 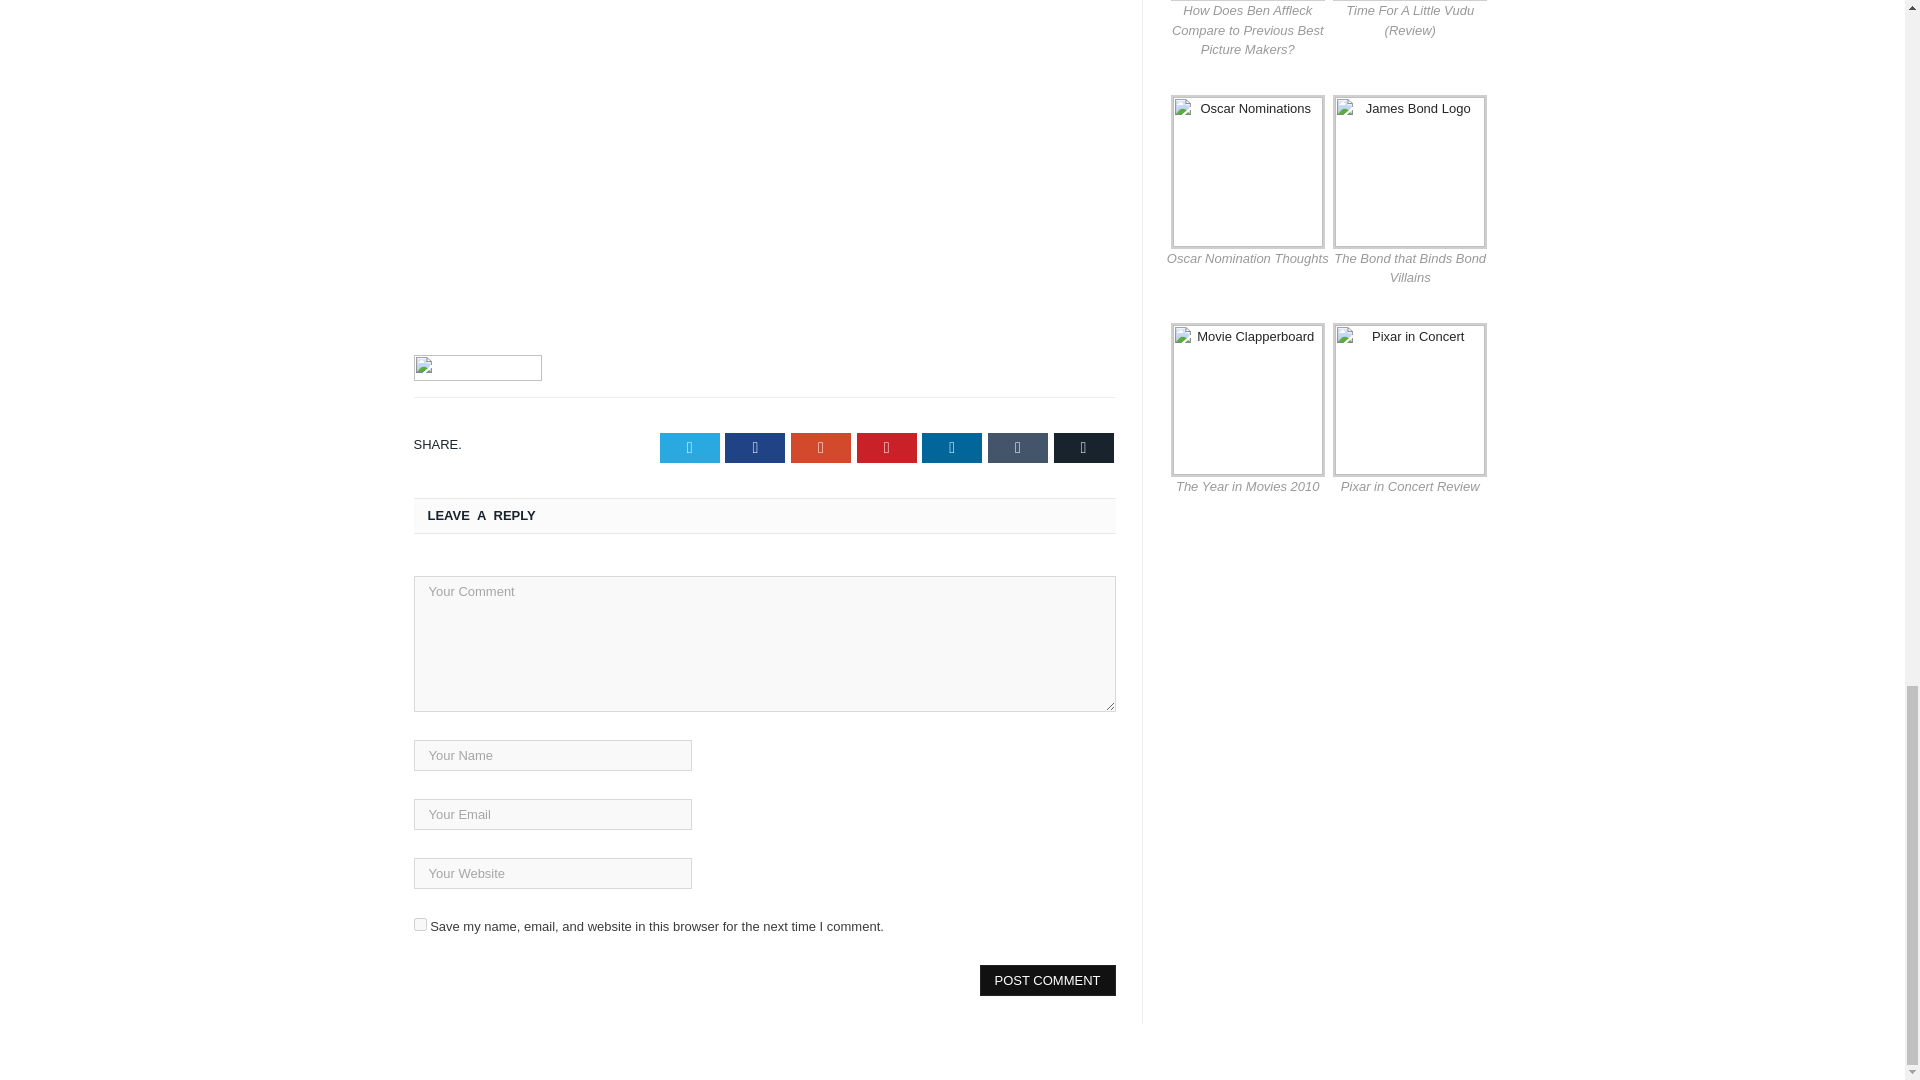 I want to click on Twitter, so click(x=690, y=448).